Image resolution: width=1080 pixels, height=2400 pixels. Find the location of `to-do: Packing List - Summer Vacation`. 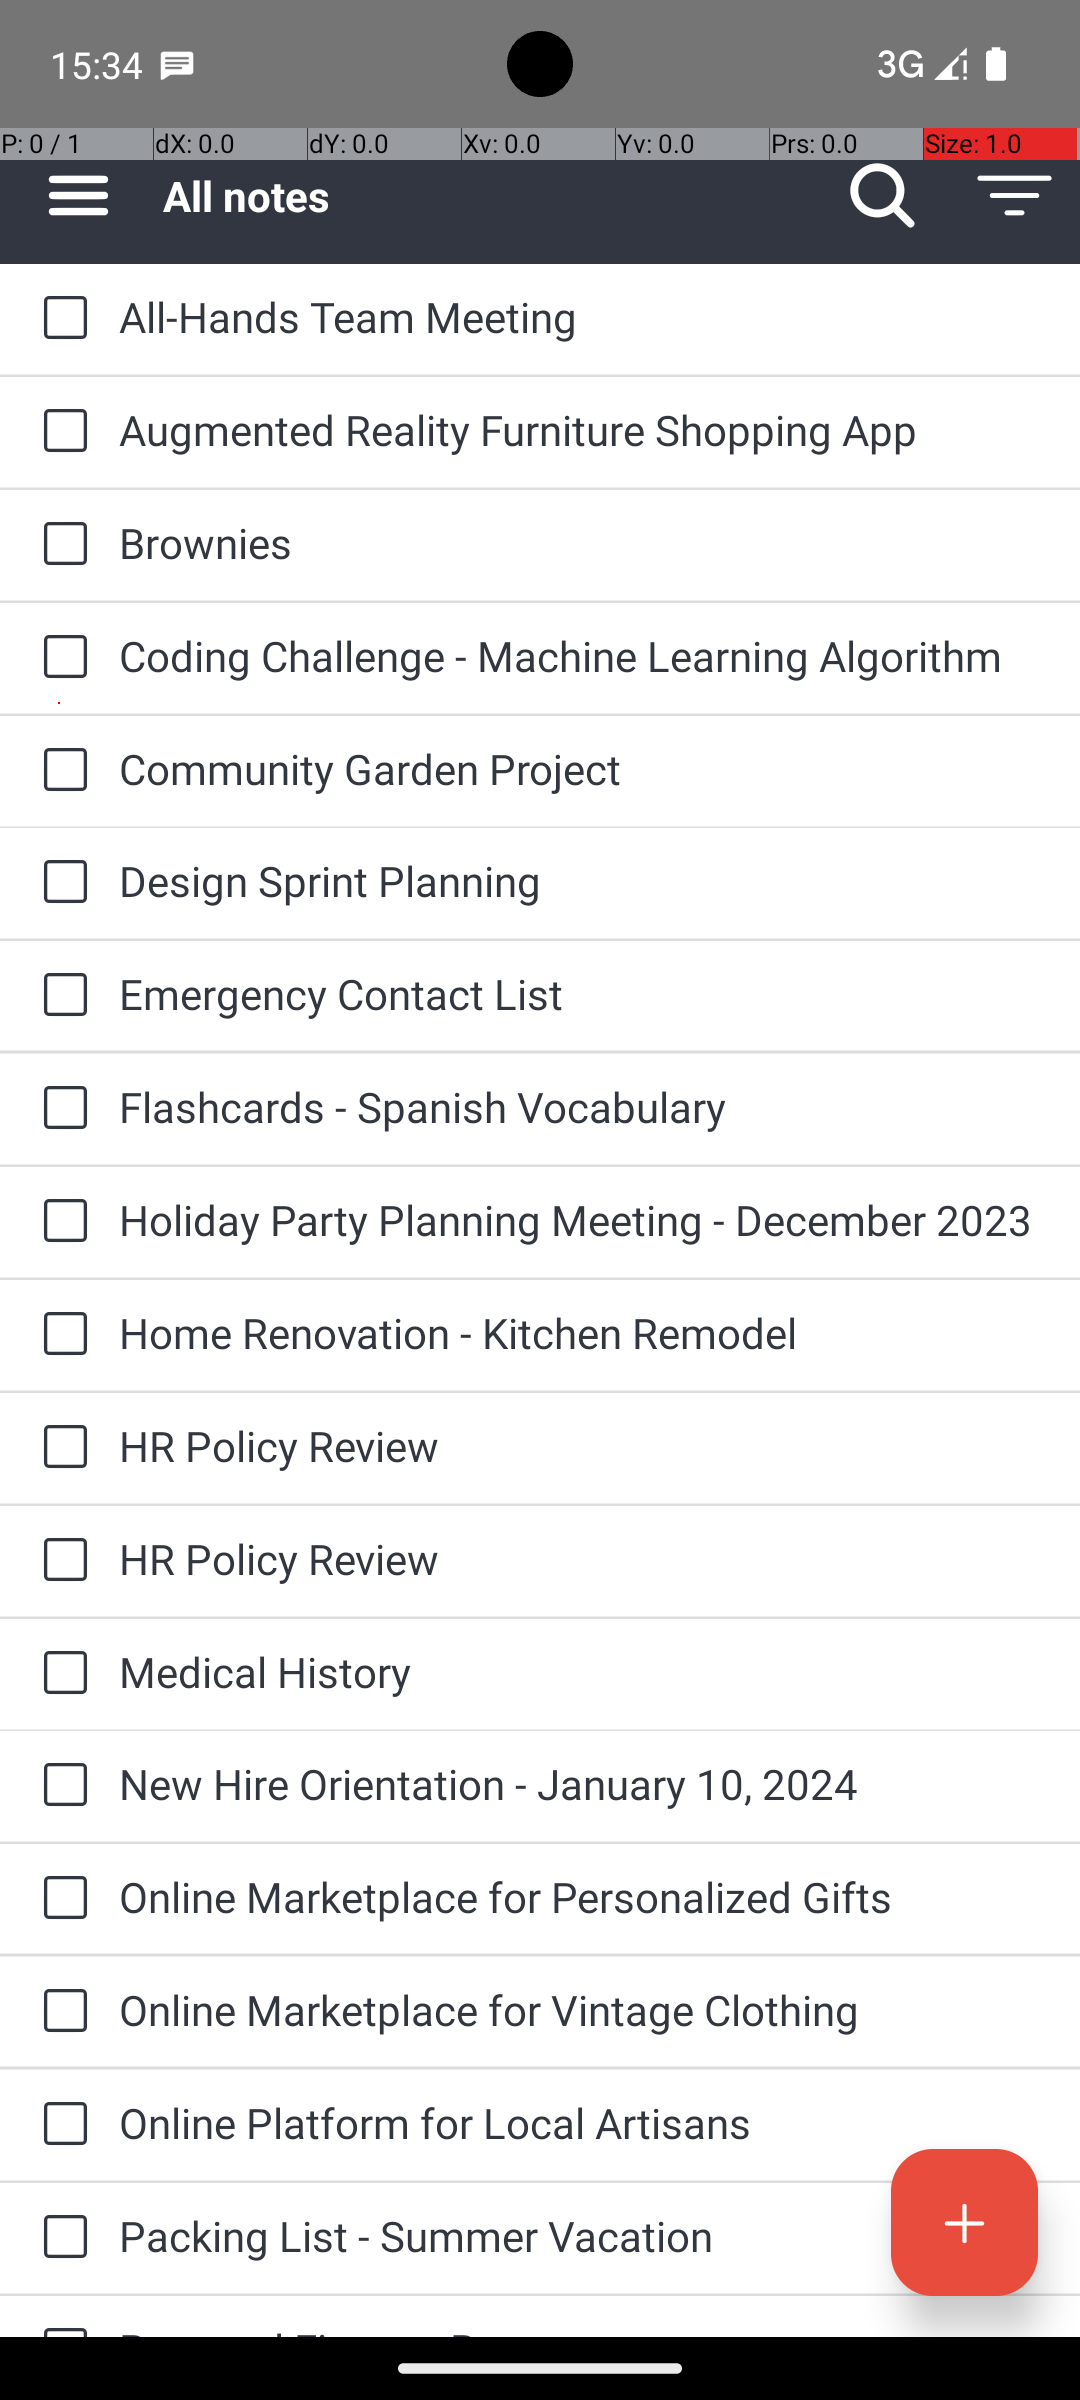

to-do: Packing List - Summer Vacation is located at coordinates (60, 2238).